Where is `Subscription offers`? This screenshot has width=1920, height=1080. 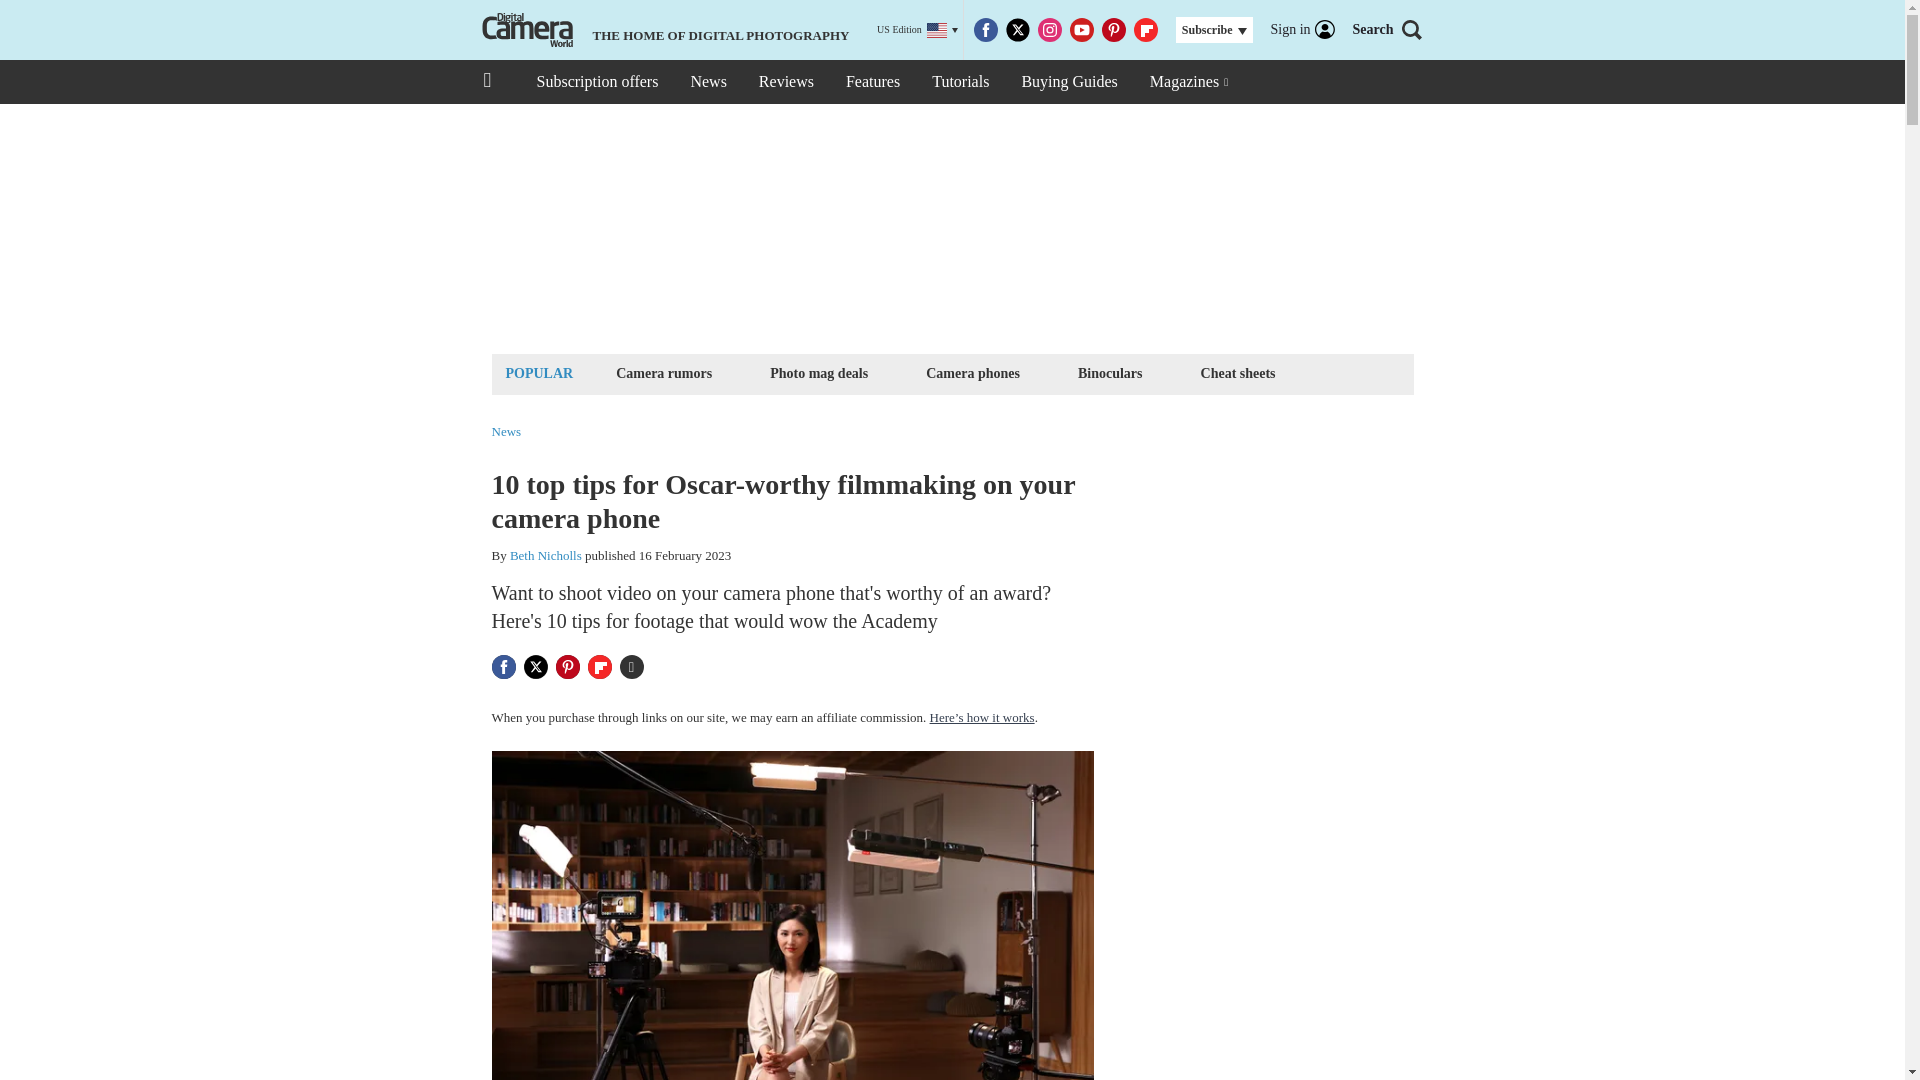 Subscription offers is located at coordinates (596, 82).